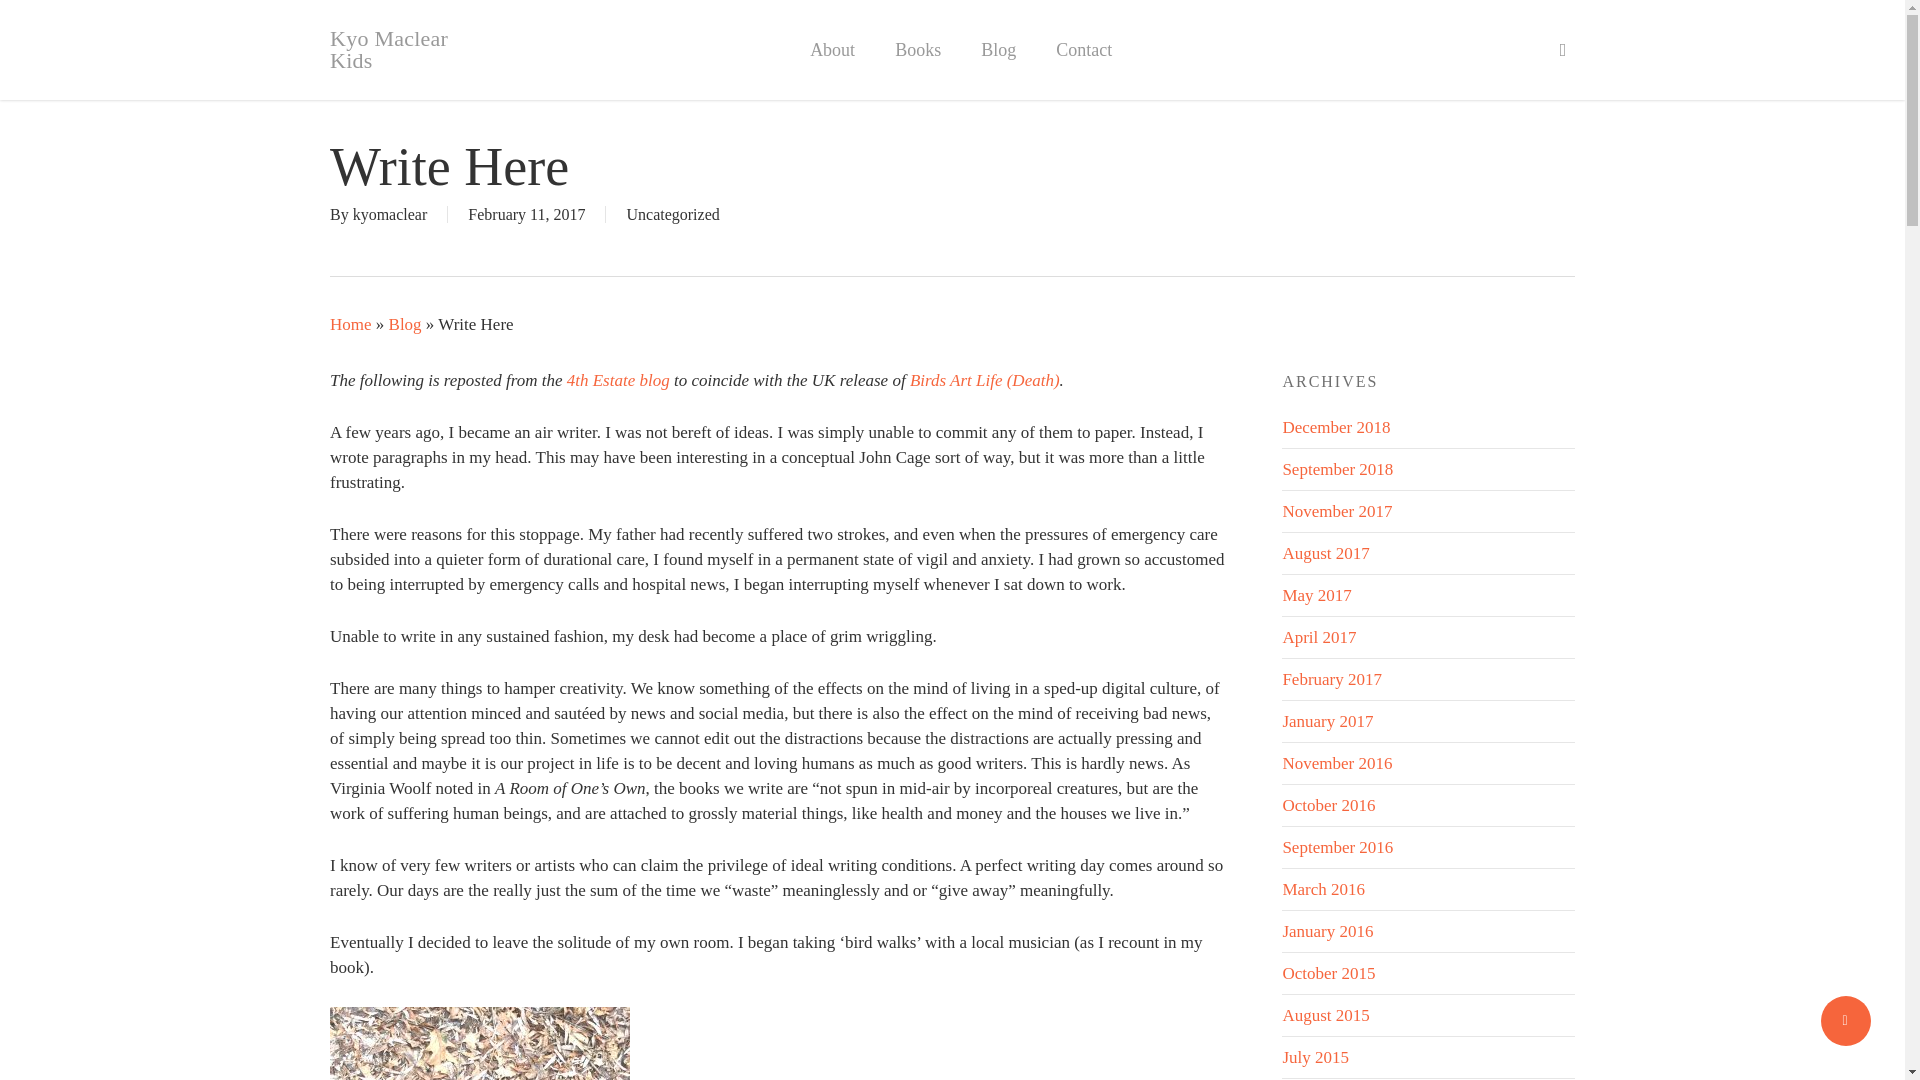 The image size is (1920, 1080). Describe the element at coordinates (832, 50) in the screenshot. I see `About` at that location.